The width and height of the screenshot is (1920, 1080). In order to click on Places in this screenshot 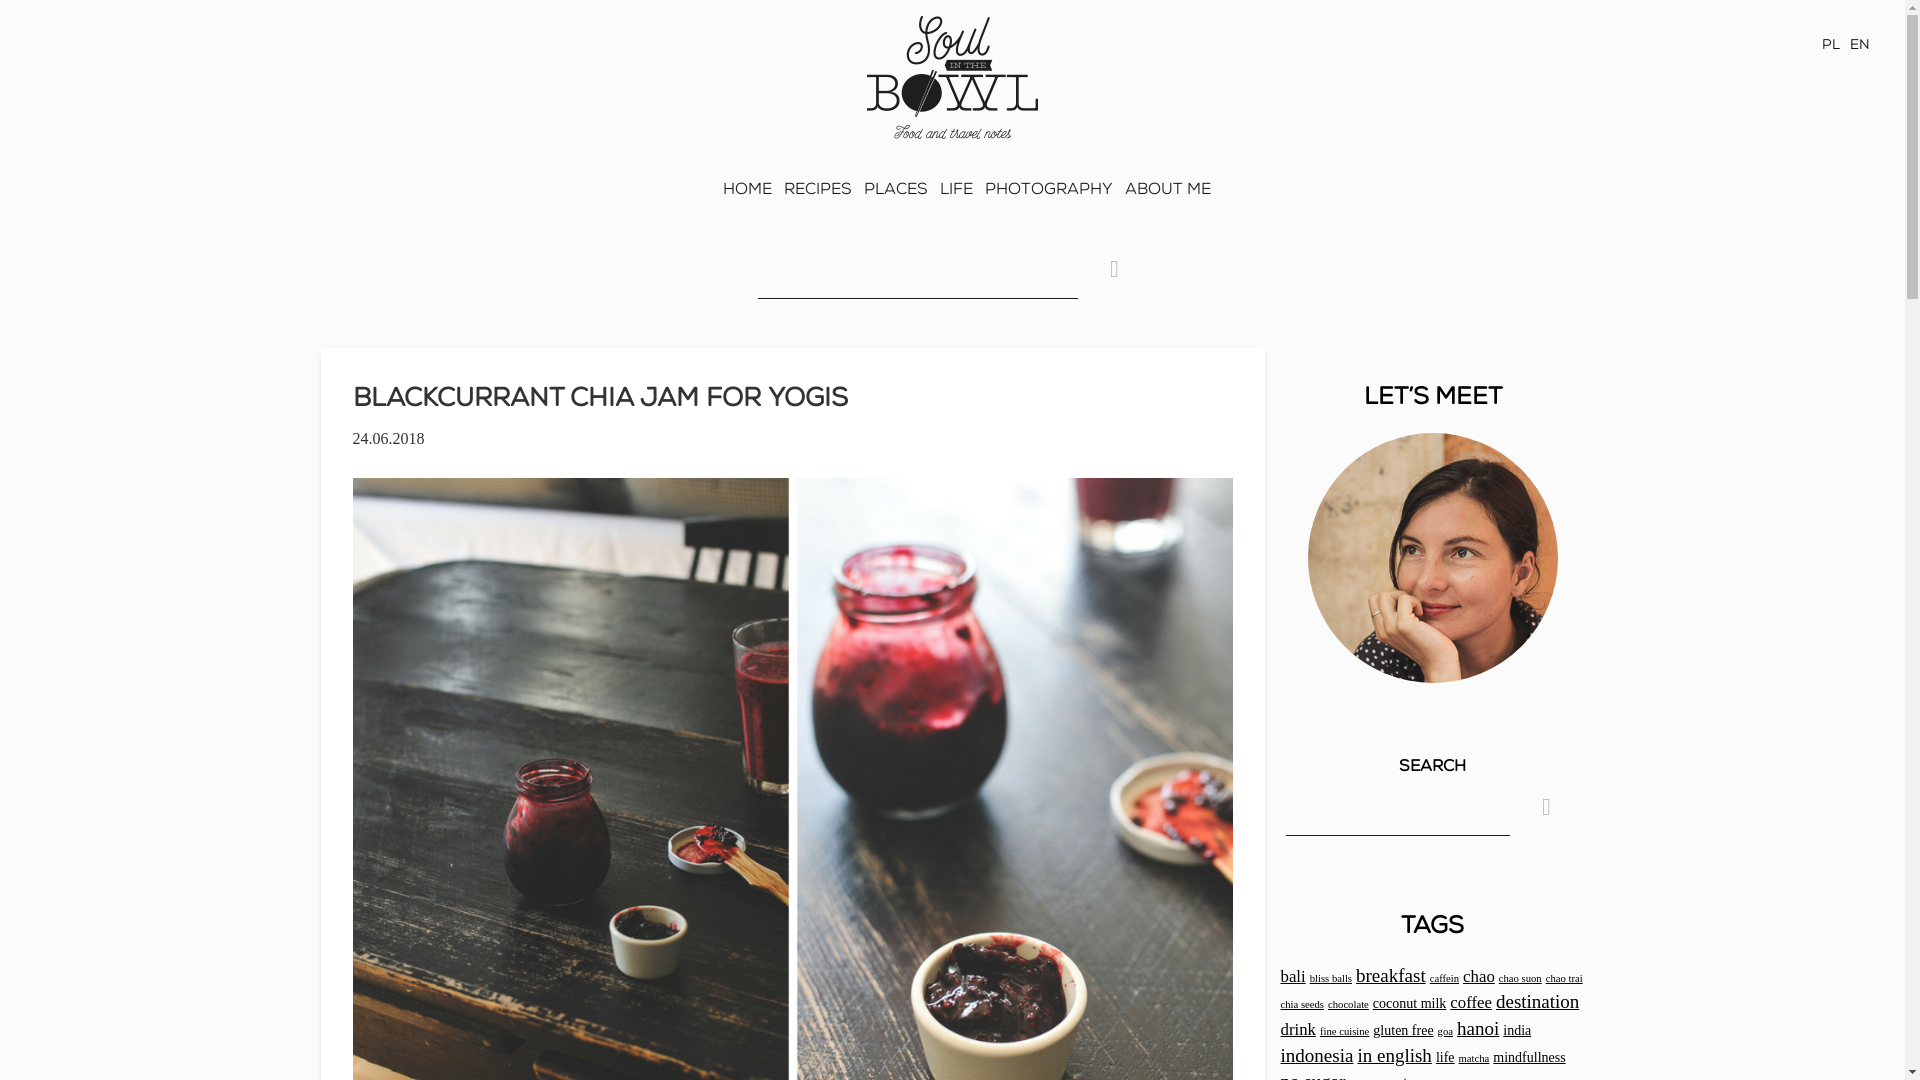, I will do `click(890, 200)`.